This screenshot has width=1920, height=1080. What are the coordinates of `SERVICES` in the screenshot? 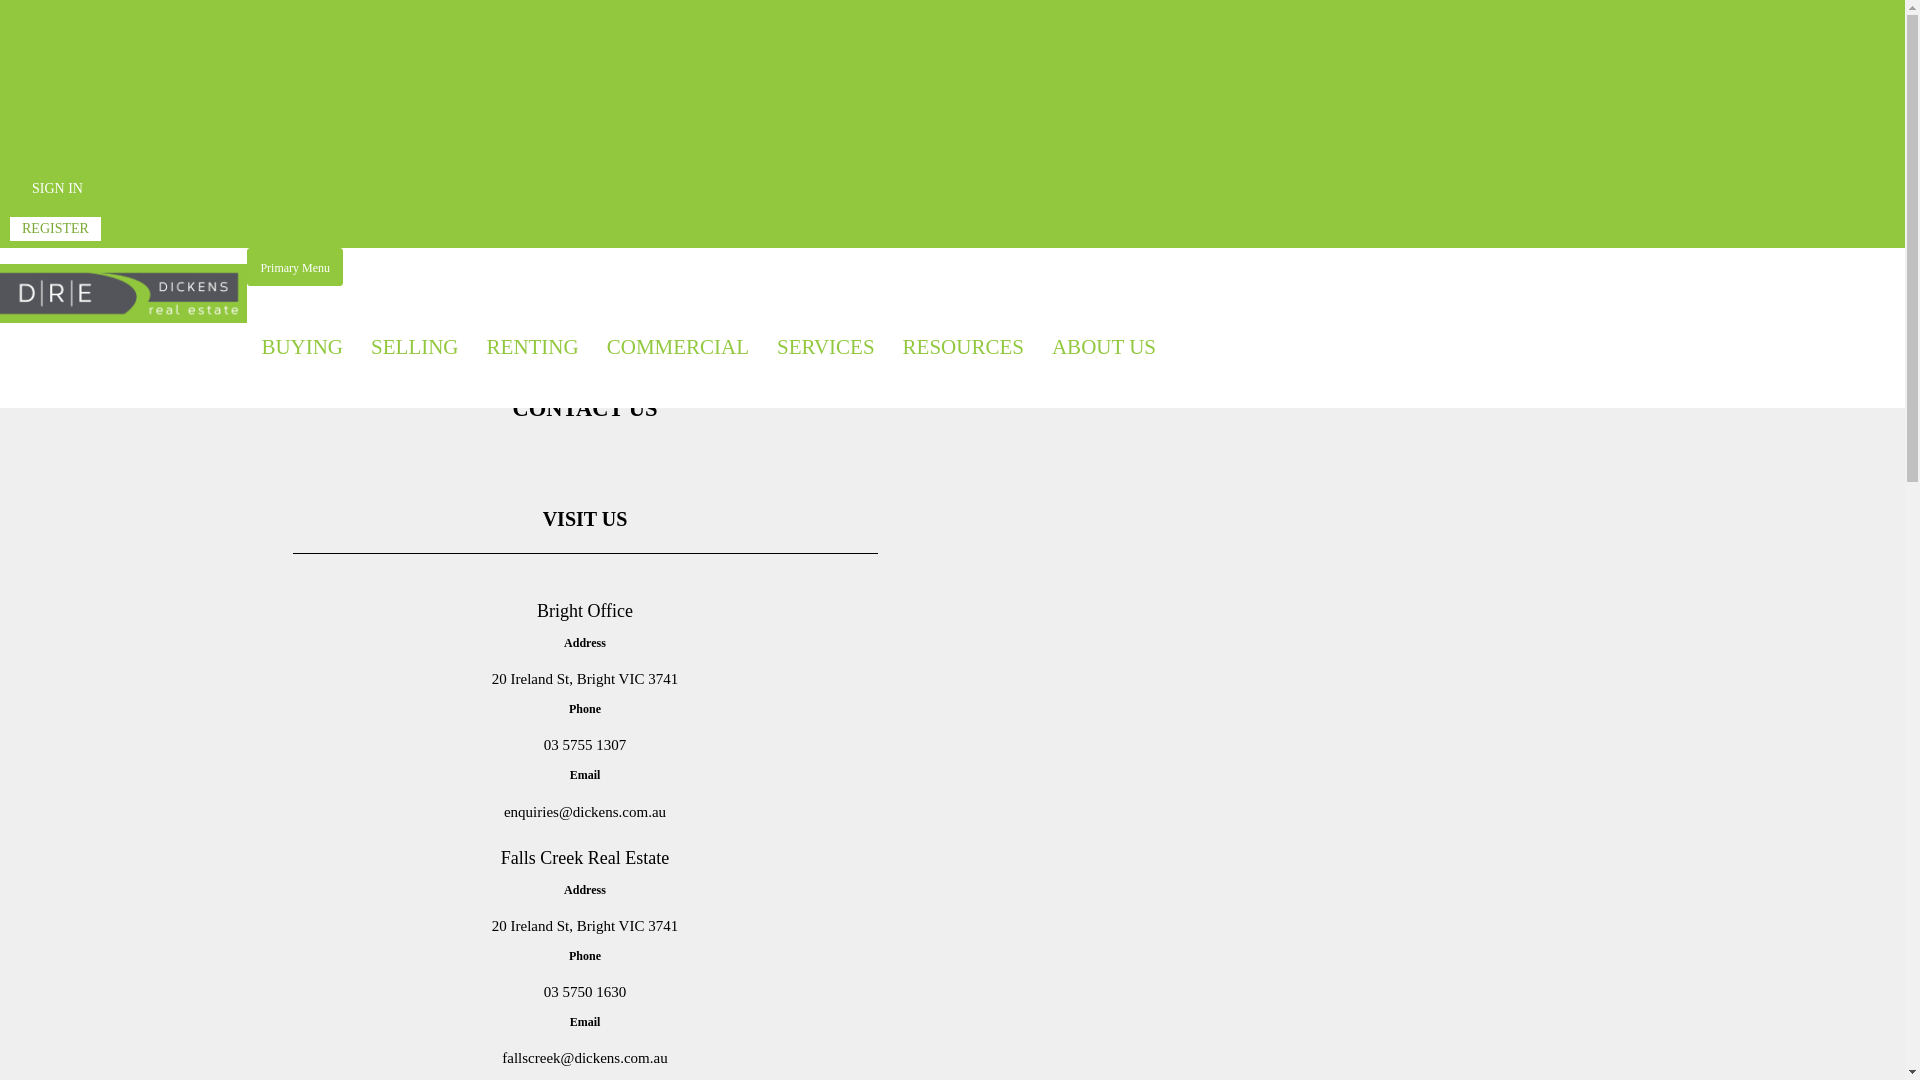 It's located at (826, 347).